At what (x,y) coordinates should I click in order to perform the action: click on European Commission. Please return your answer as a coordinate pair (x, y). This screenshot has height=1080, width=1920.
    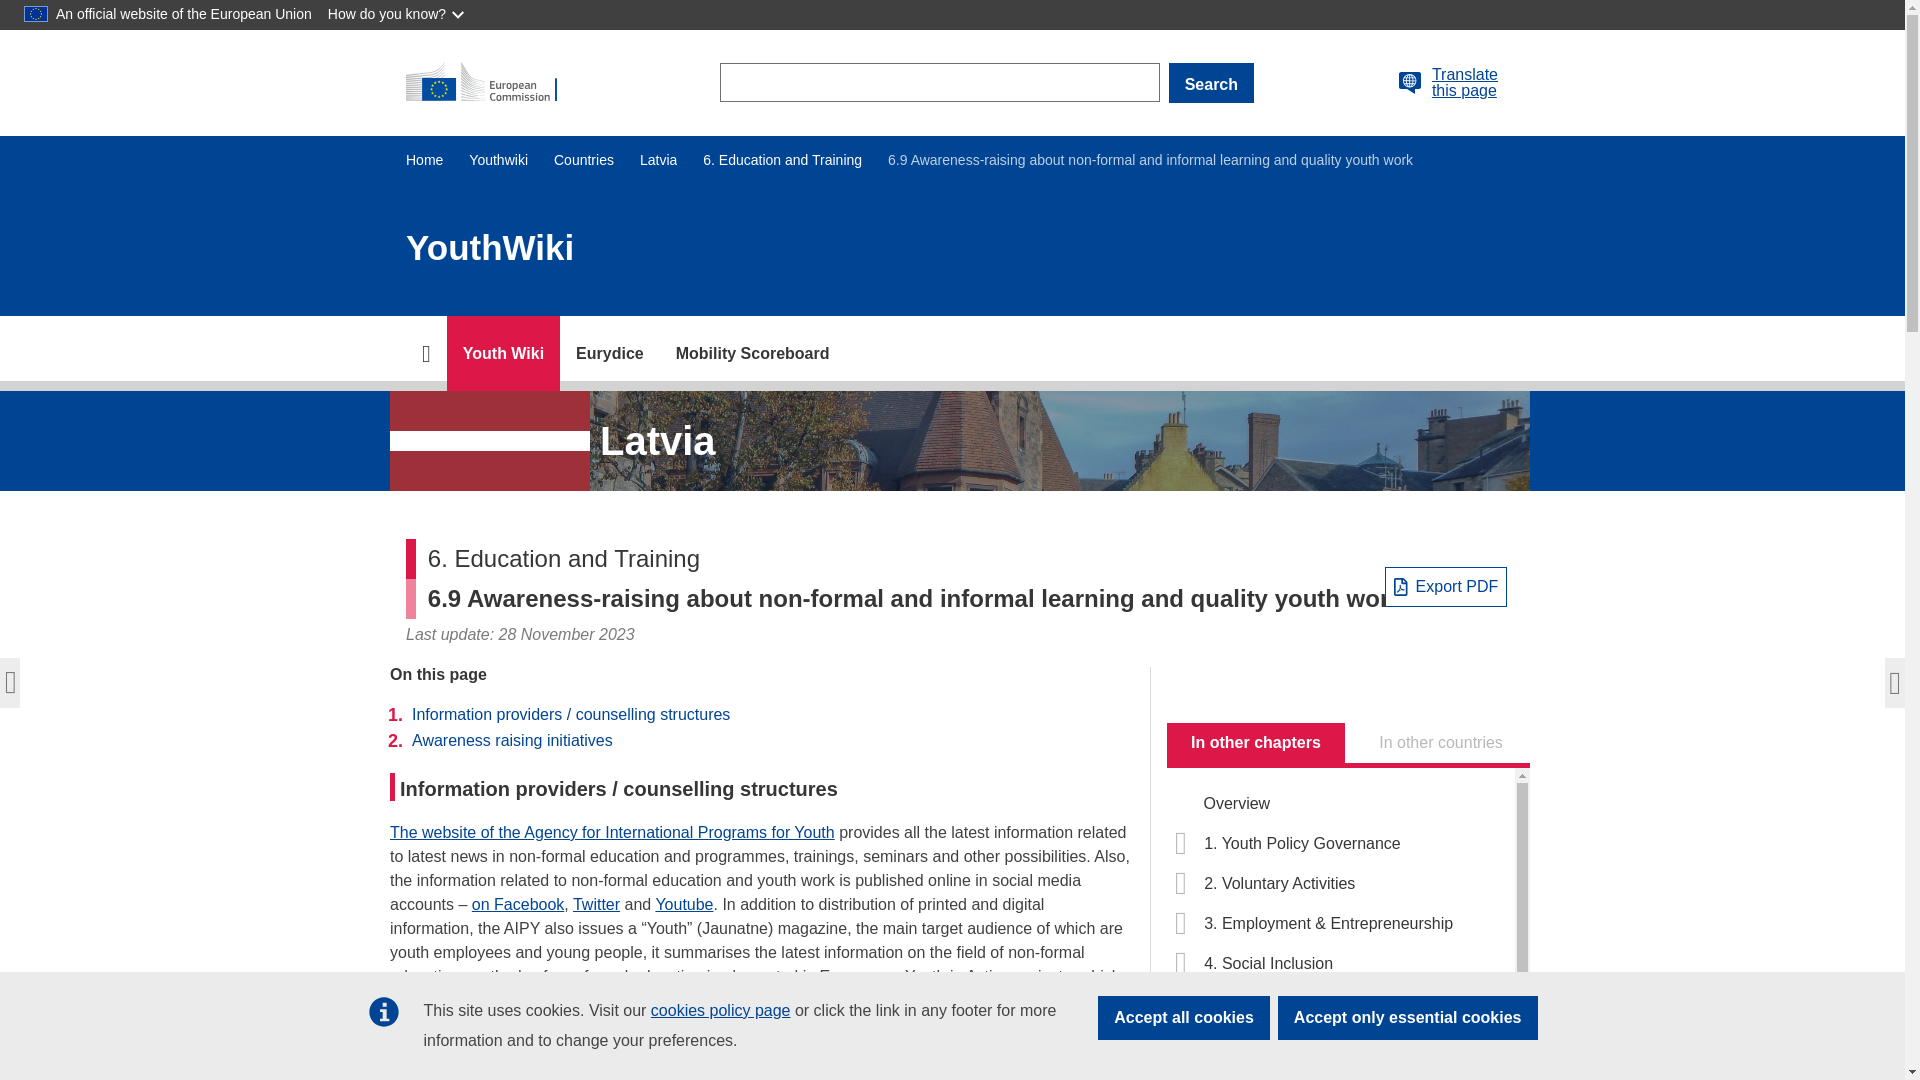
    Looking at the image, I should click on (490, 82).